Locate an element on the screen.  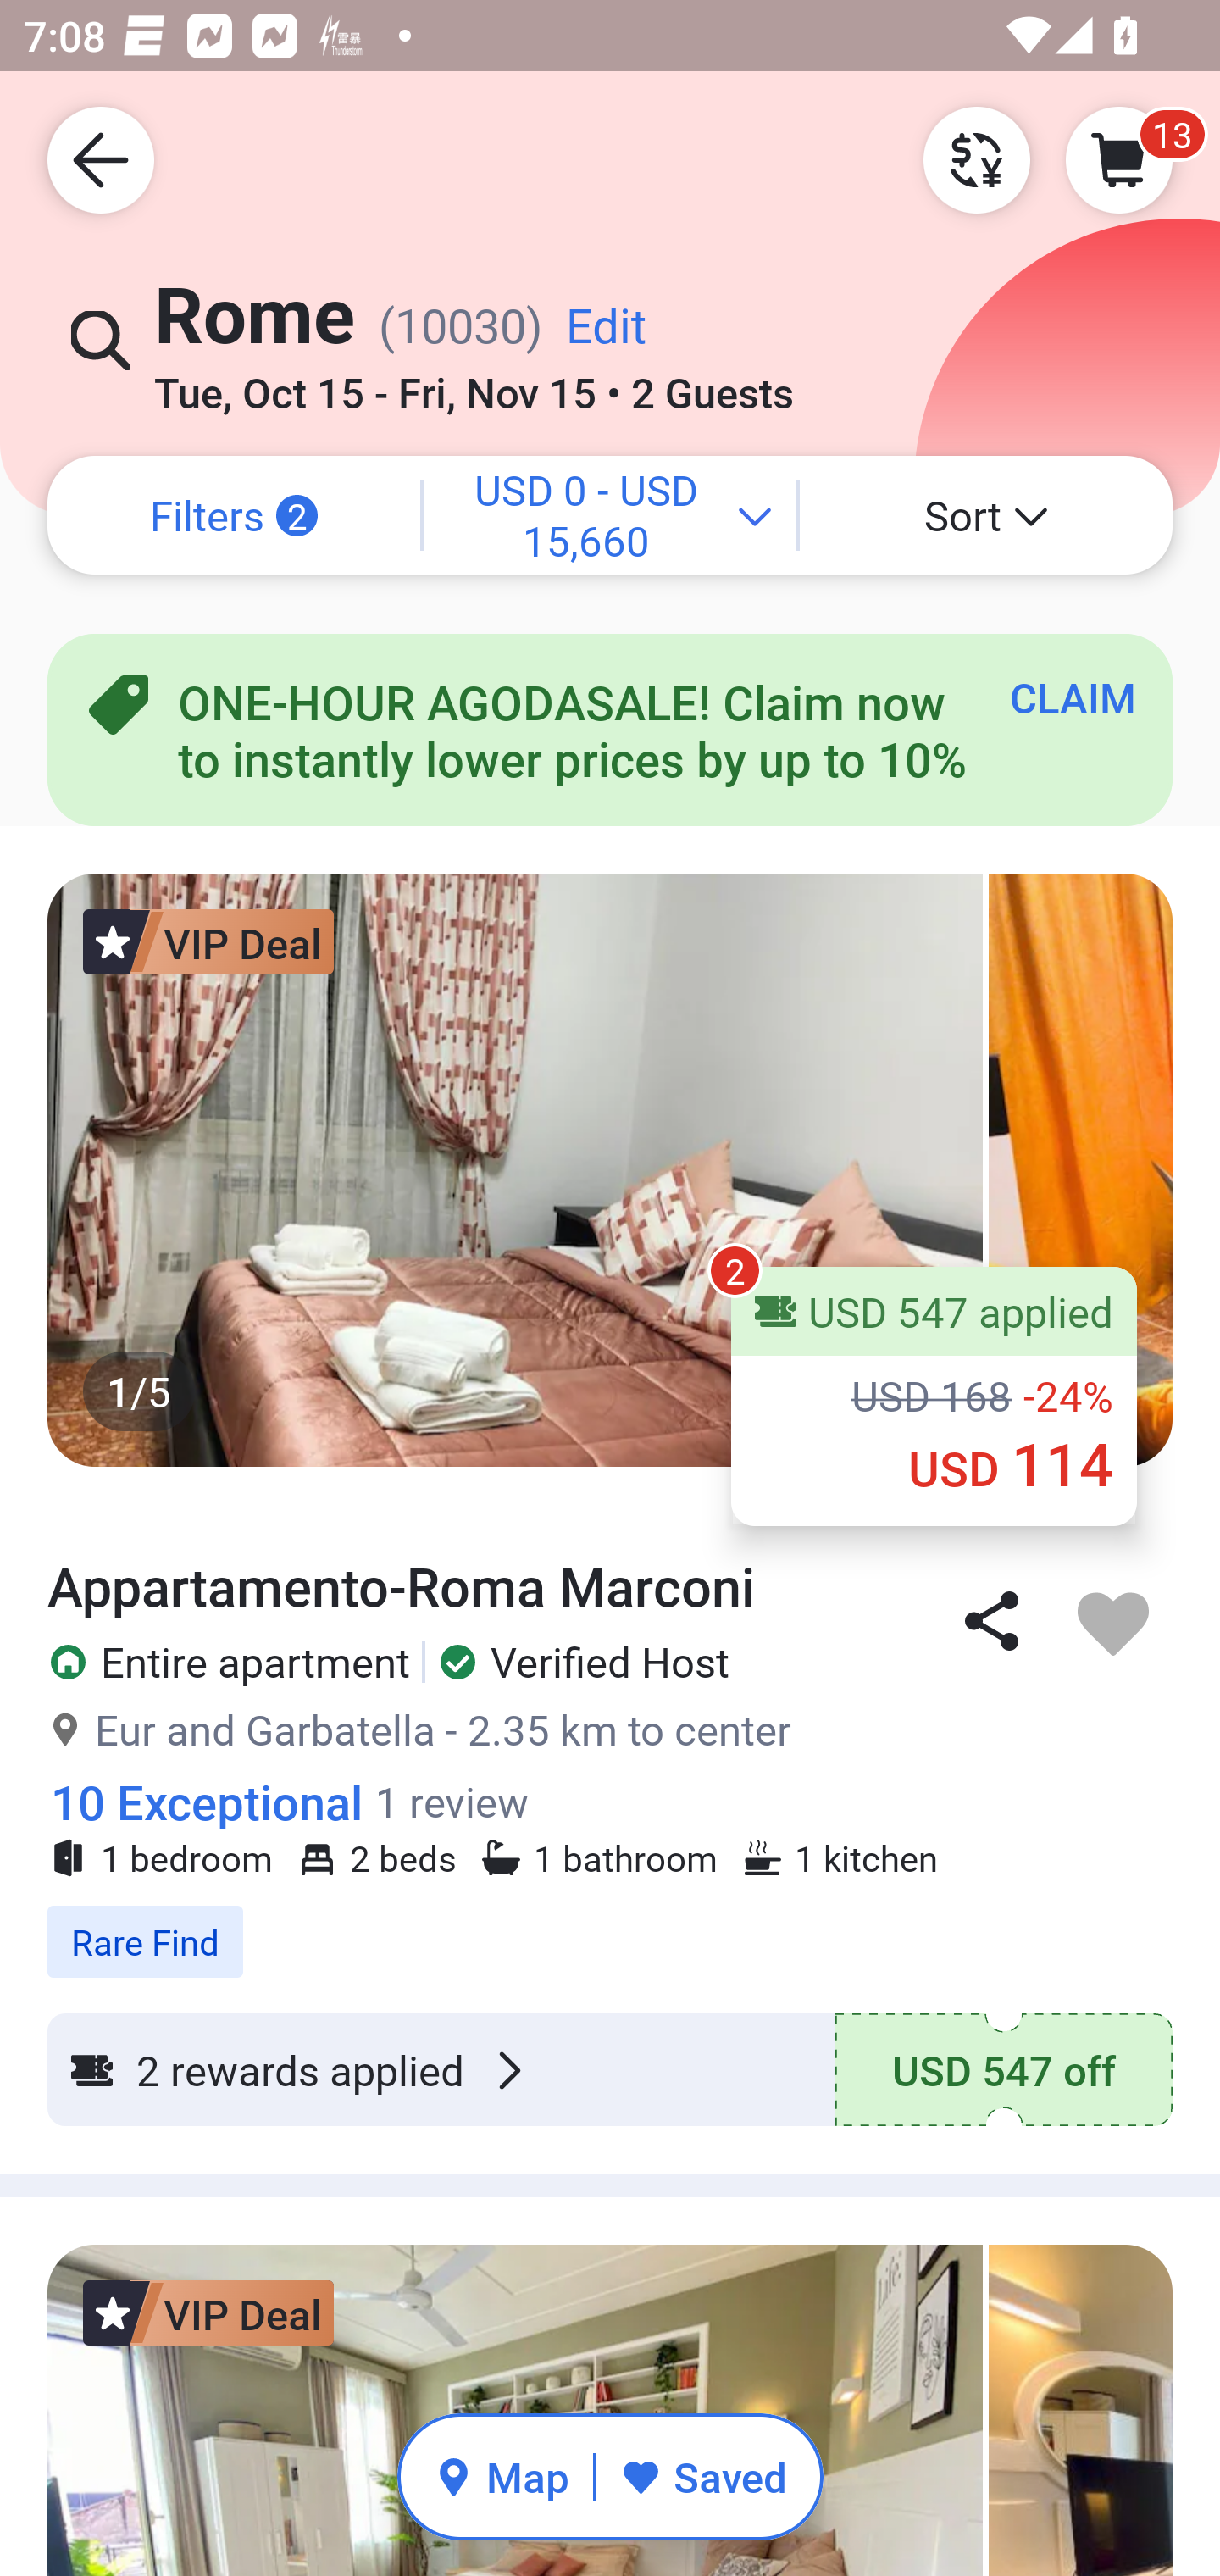
1/5 is located at coordinates (610, 1169).